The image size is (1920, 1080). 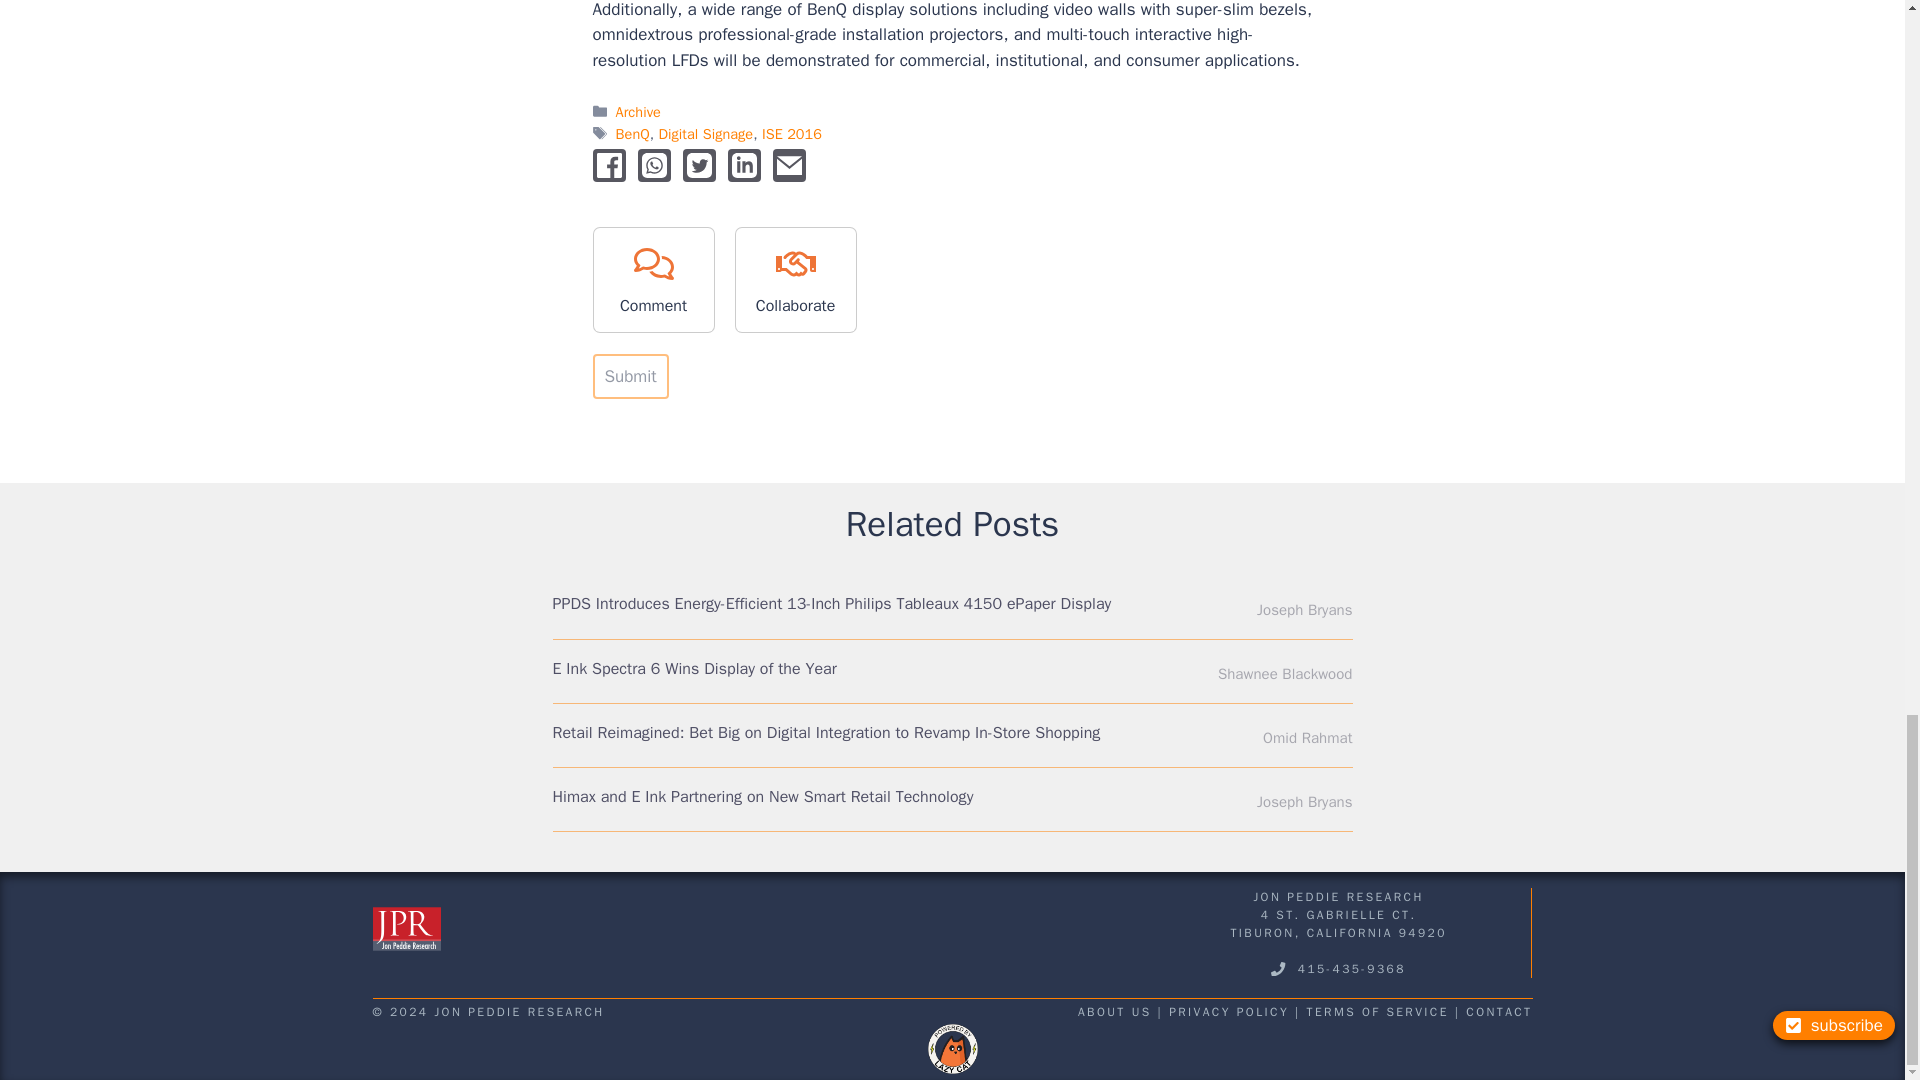 I want to click on E Ink Spectra 6 Wins Display of the Year, so click(x=694, y=668).